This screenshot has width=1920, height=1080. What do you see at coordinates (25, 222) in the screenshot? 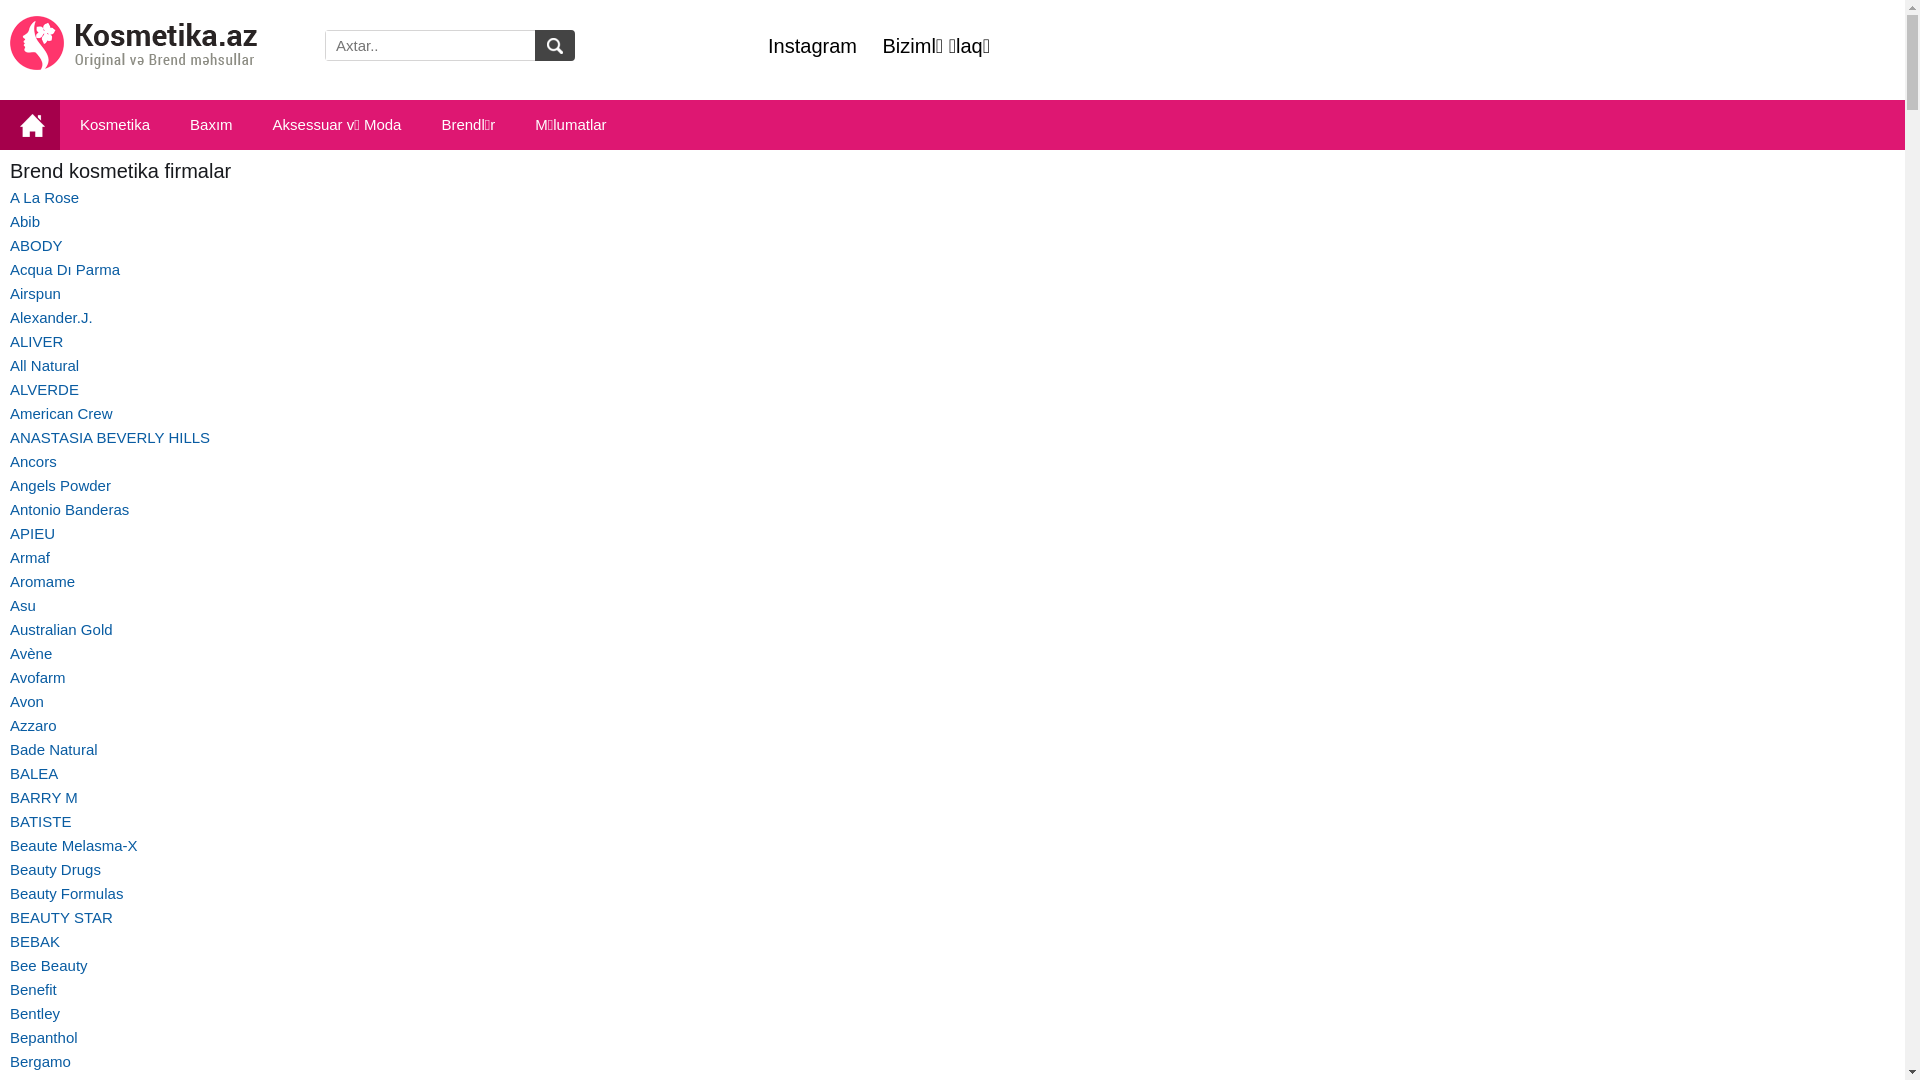
I see `Abib` at bounding box center [25, 222].